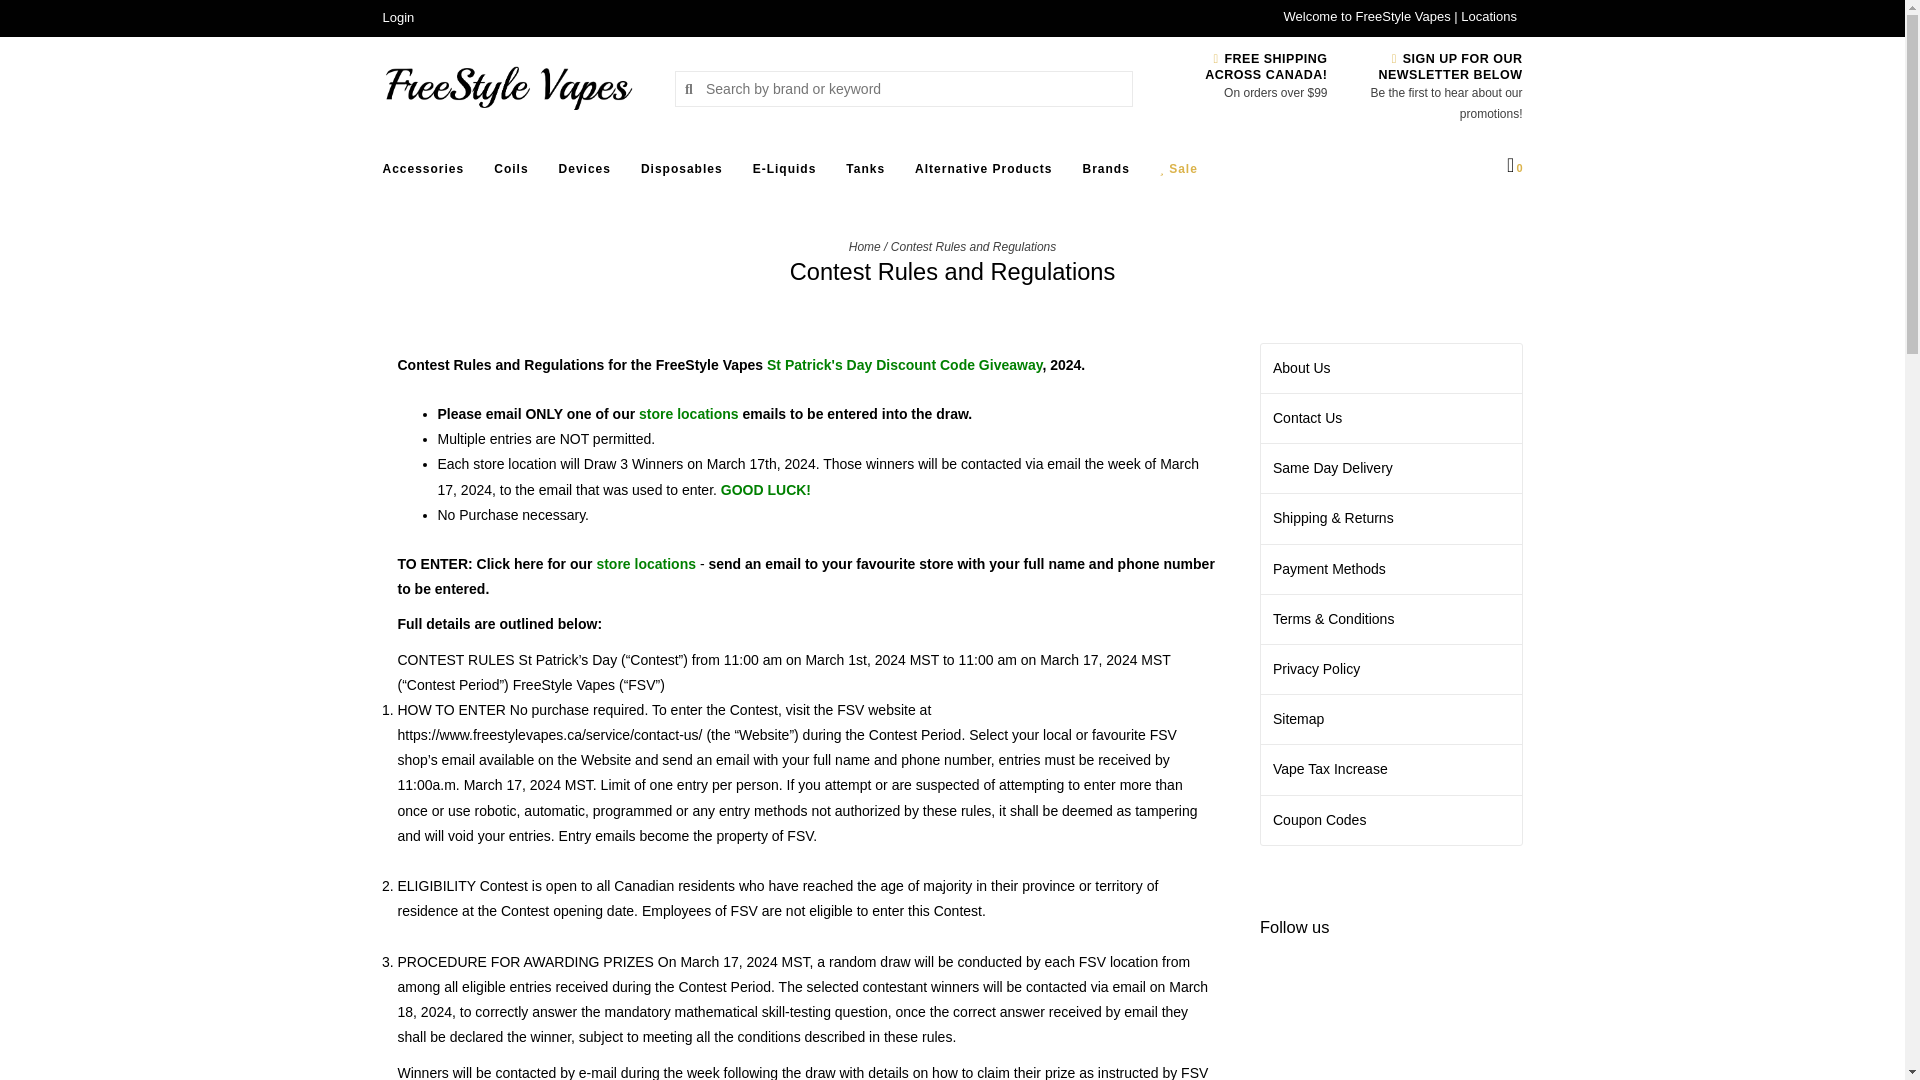 The height and width of the screenshot is (1080, 1920). What do you see at coordinates (988, 174) in the screenshot?
I see `Alternative Products` at bounding box center [988, 174].